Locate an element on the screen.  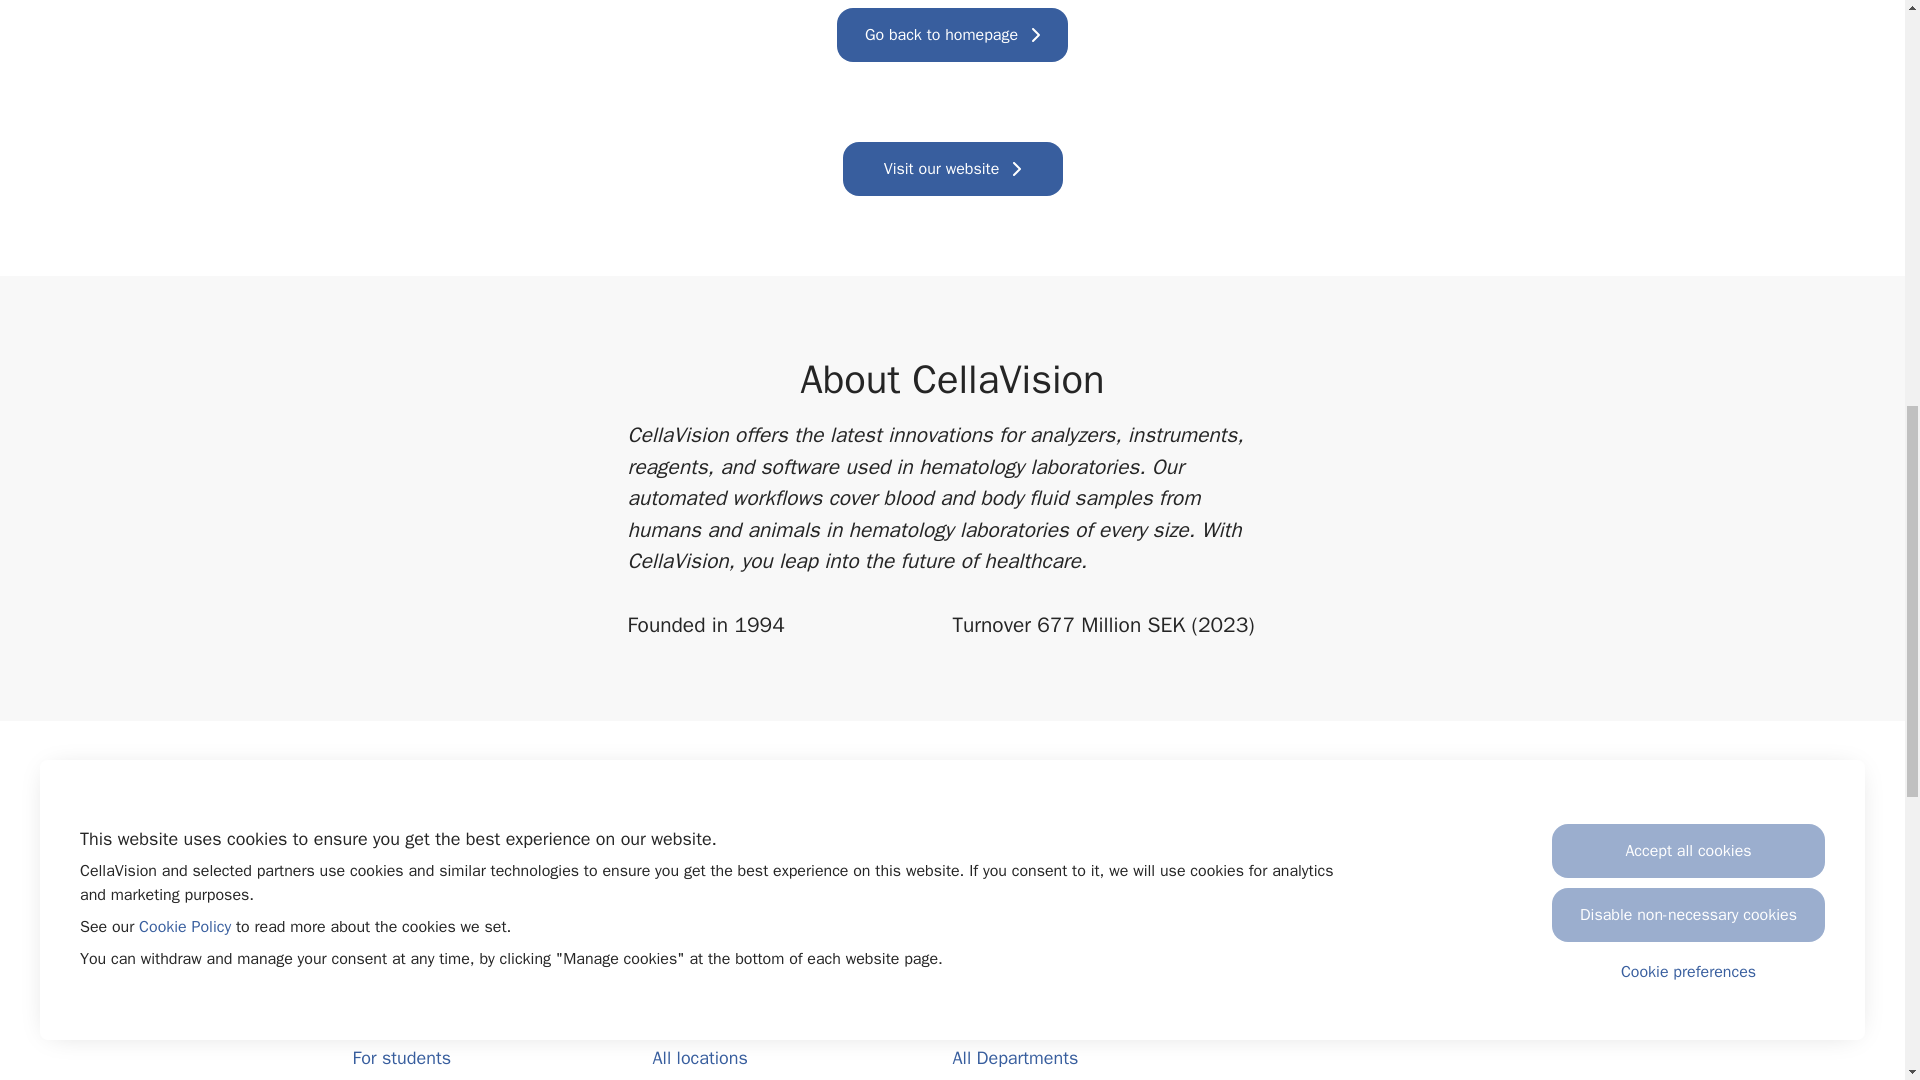
CellaVision South Korea is located at coordinates (746, 990).